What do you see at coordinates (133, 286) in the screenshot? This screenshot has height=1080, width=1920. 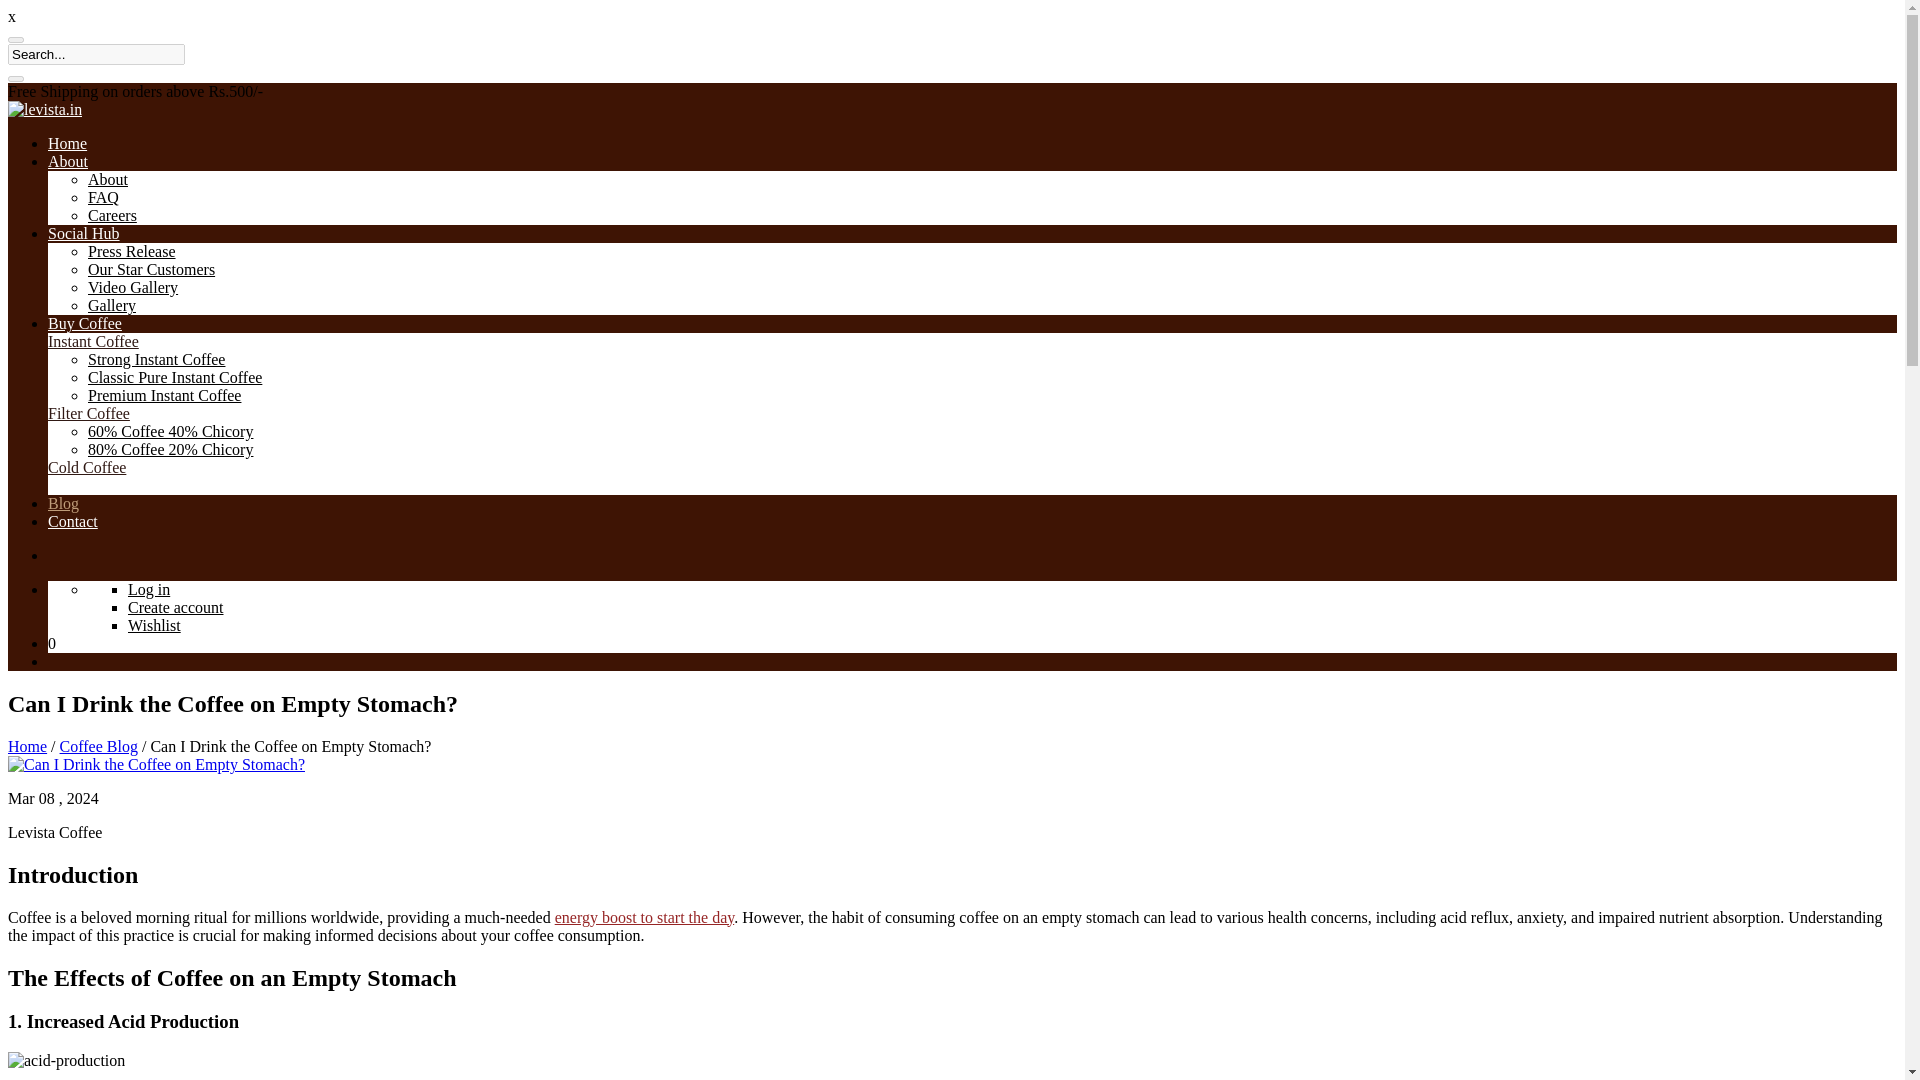 I see `Video Gallery` at bounding box center [133, 286].